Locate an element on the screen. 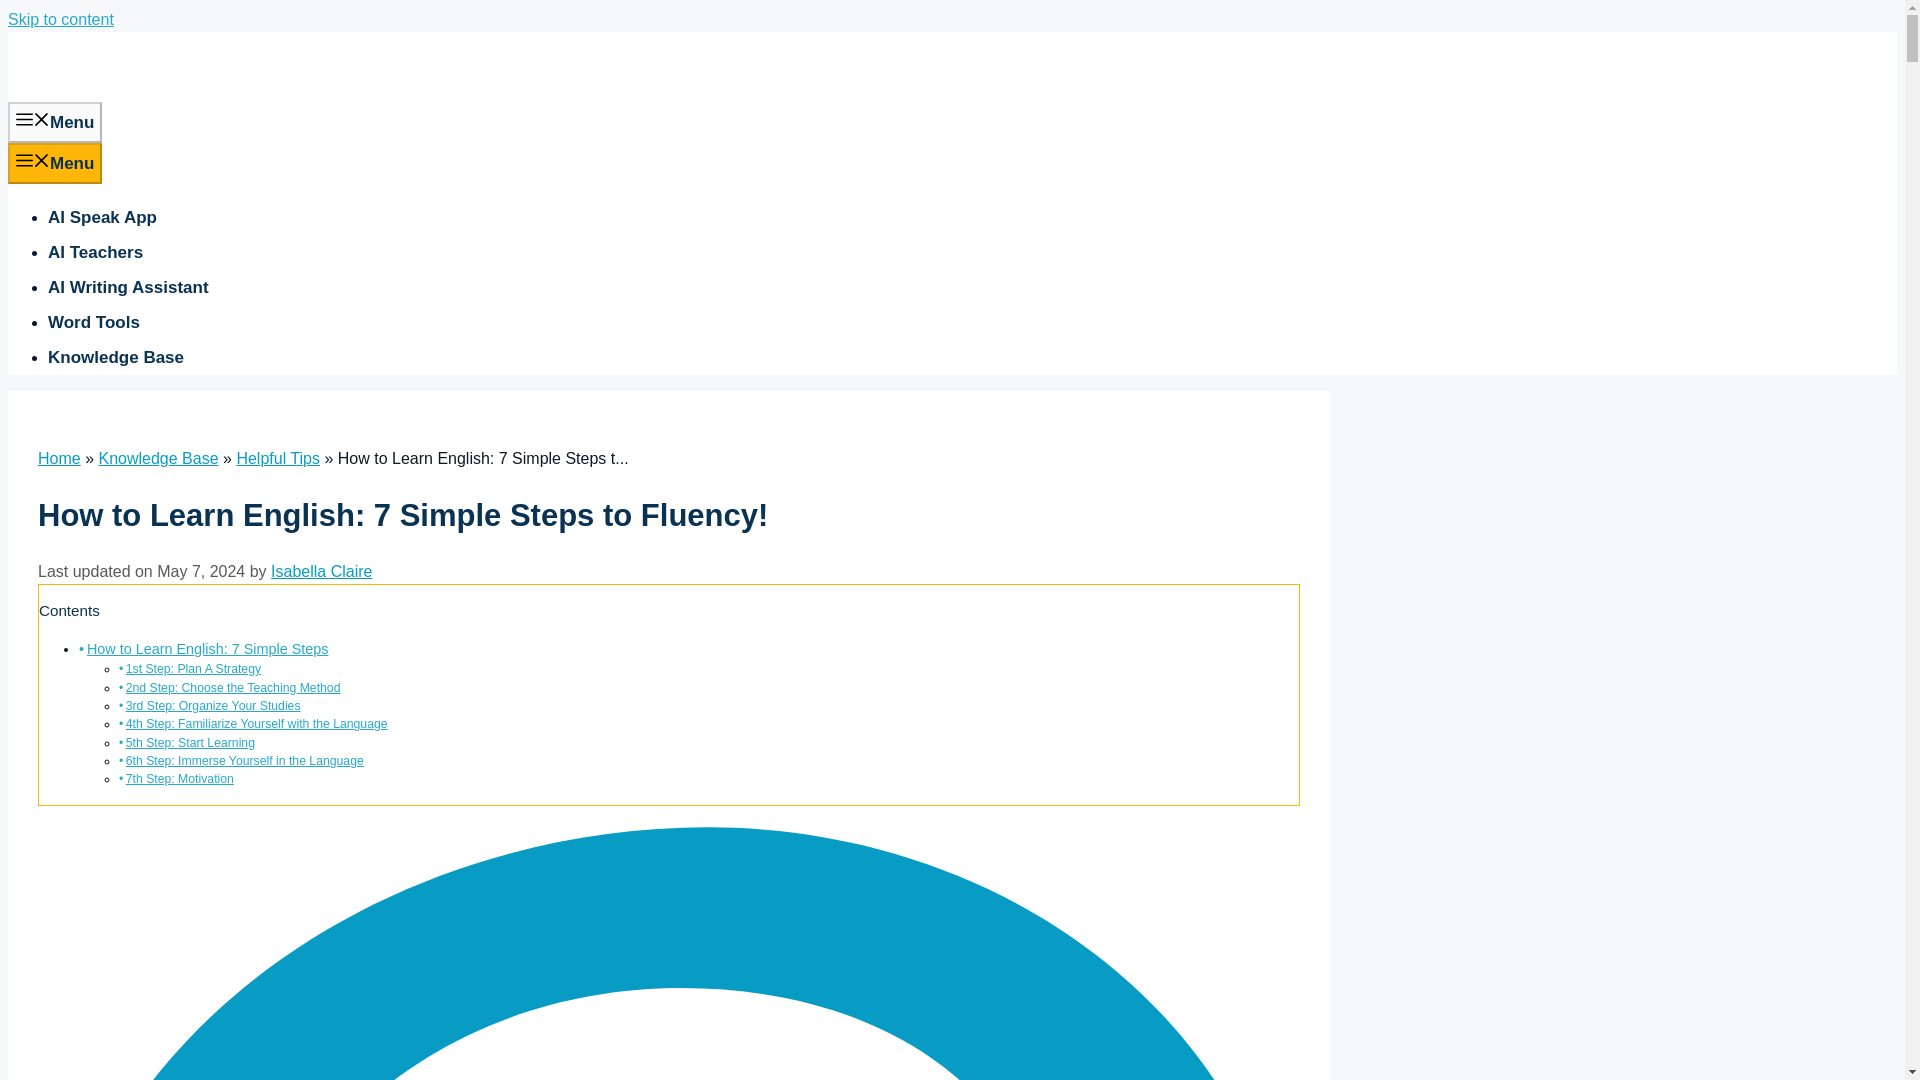 This screenshot has width=1920, height=1080. 1st Step: Plan A Strategy is located at coordinates (194, 669).